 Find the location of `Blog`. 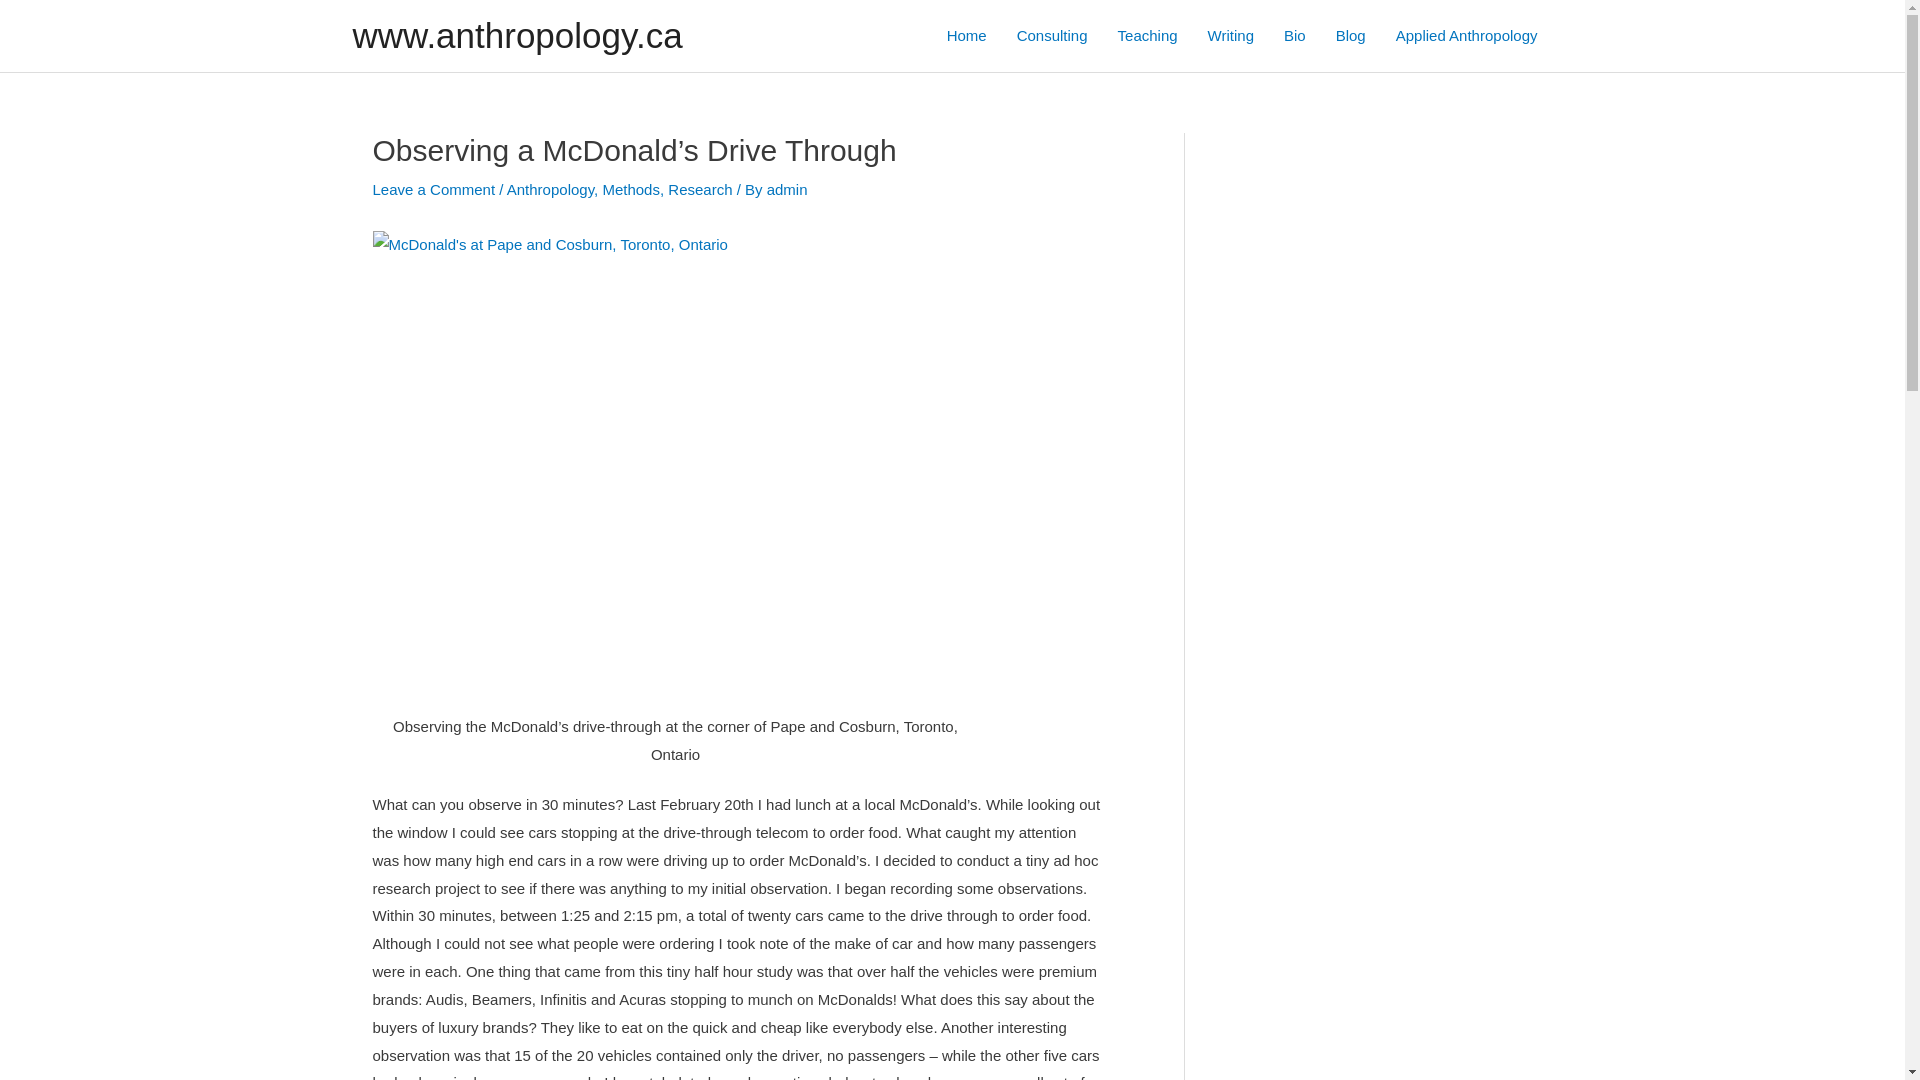

Blog is located at coordinates (1351, 36).